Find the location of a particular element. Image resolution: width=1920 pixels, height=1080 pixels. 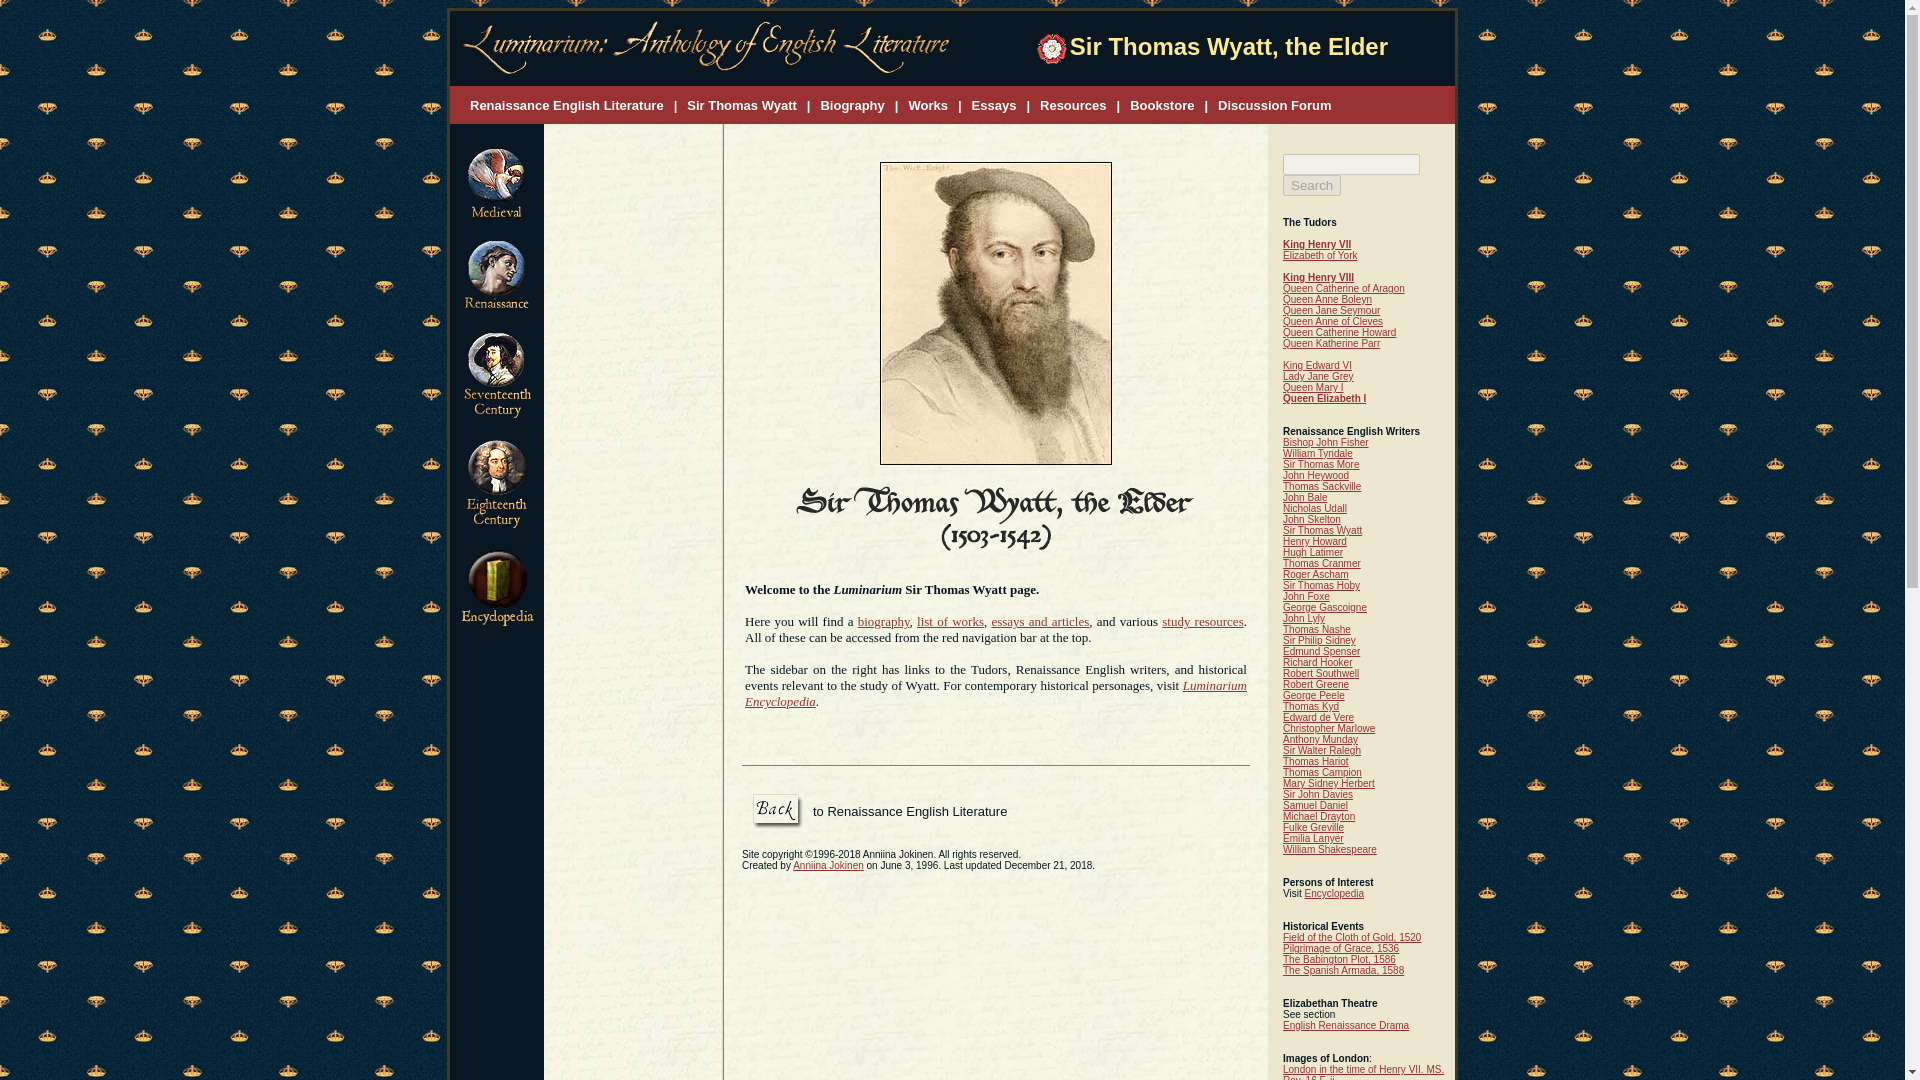

Essays is located at coordinates (994, 104).